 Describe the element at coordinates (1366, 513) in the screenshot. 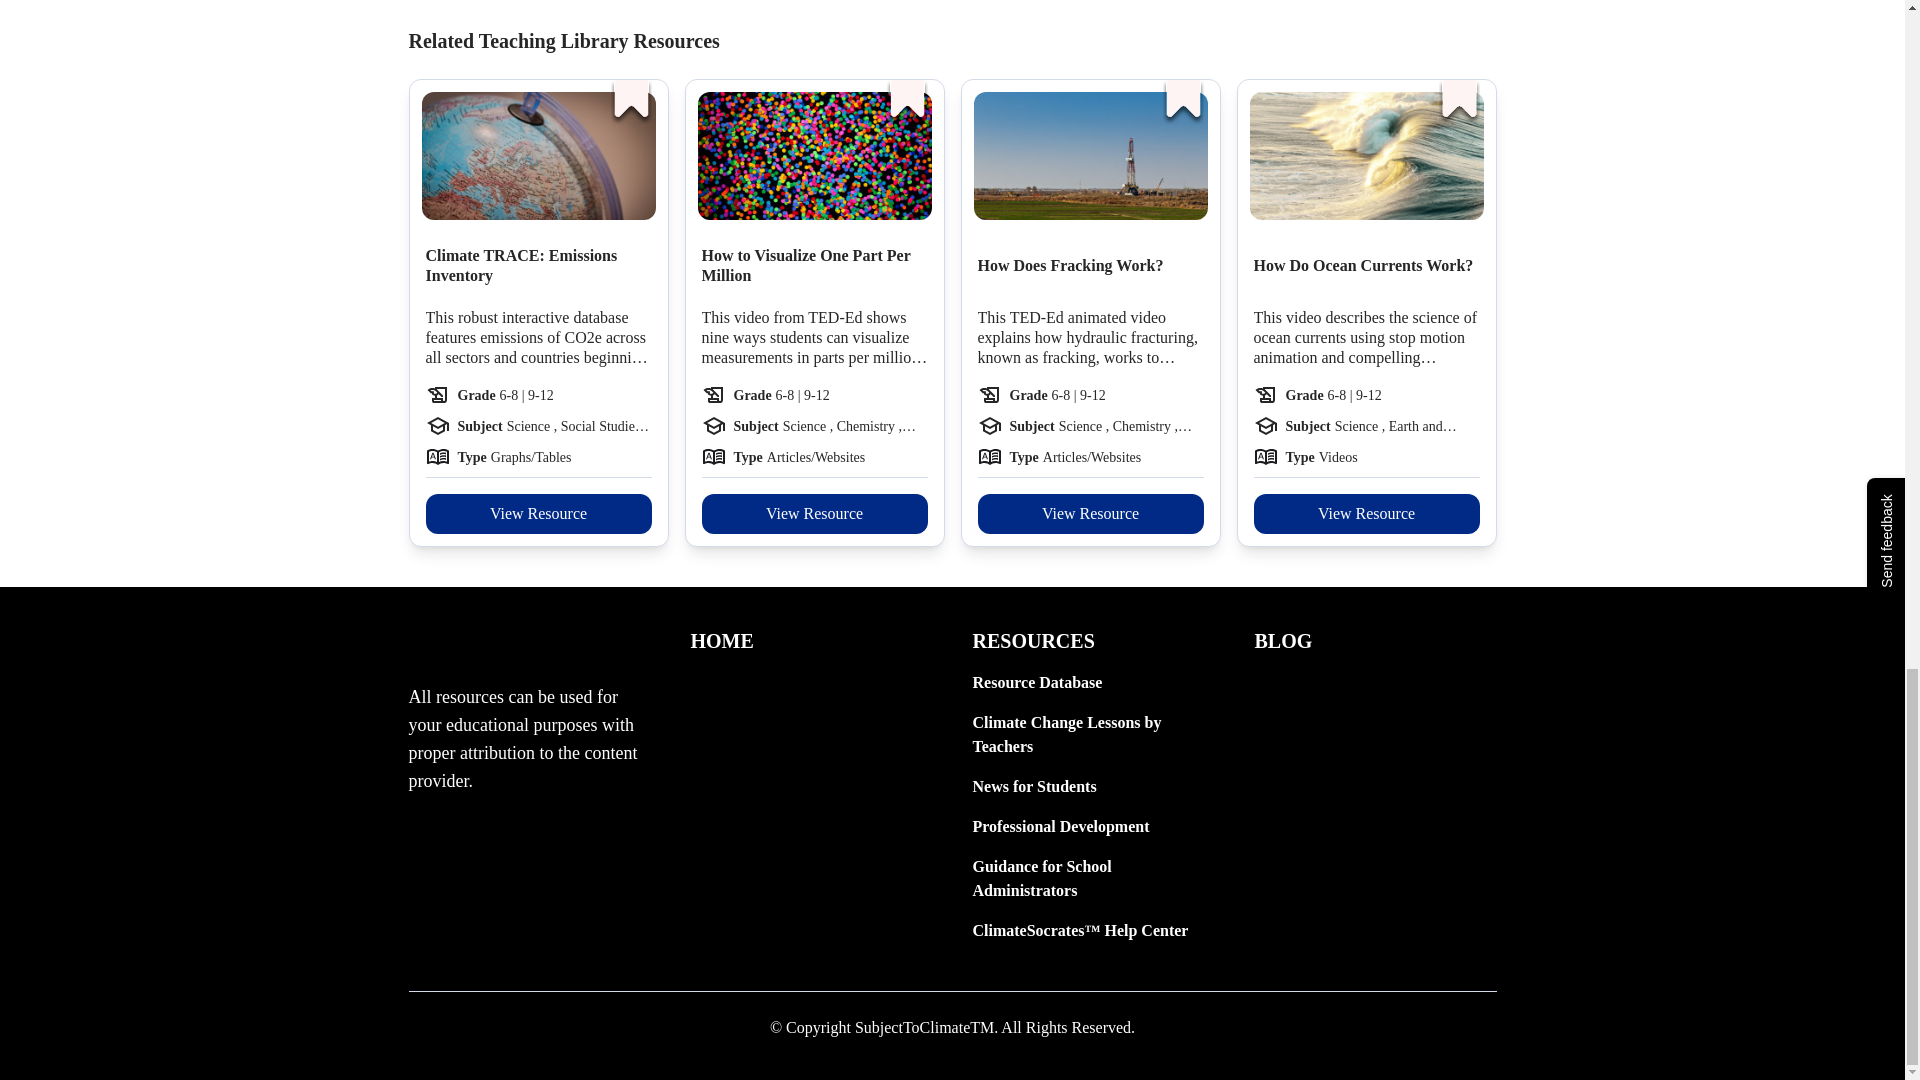

I see `View Resource` at that location.